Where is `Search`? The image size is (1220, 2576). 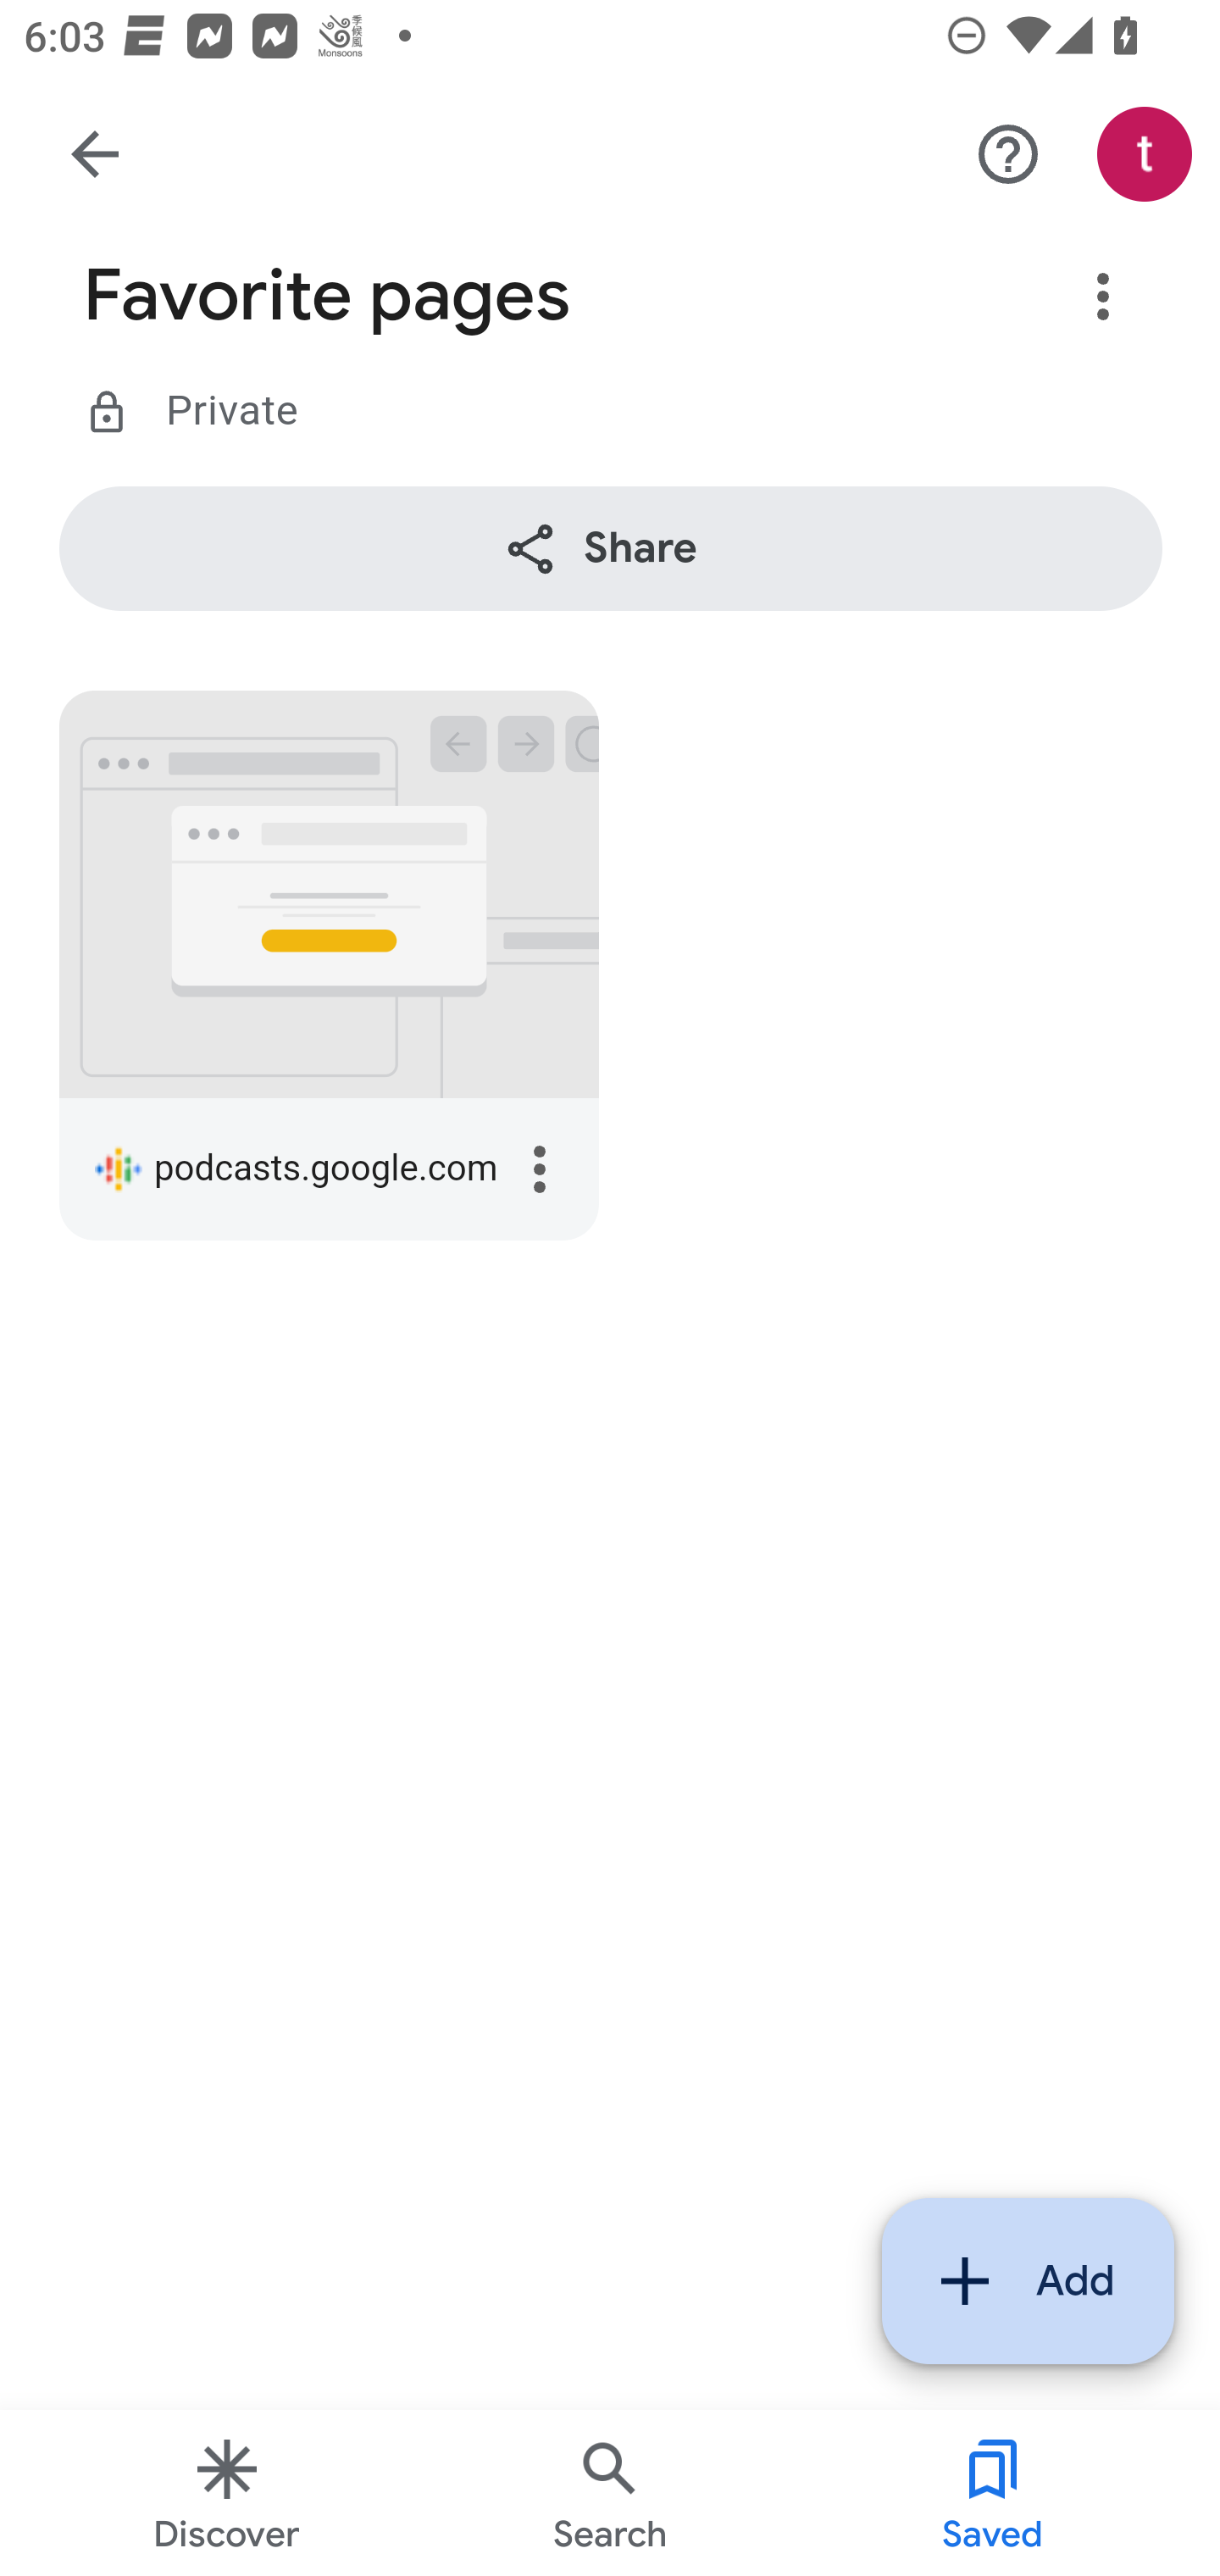 Search is located at coordinates (610, 2493).